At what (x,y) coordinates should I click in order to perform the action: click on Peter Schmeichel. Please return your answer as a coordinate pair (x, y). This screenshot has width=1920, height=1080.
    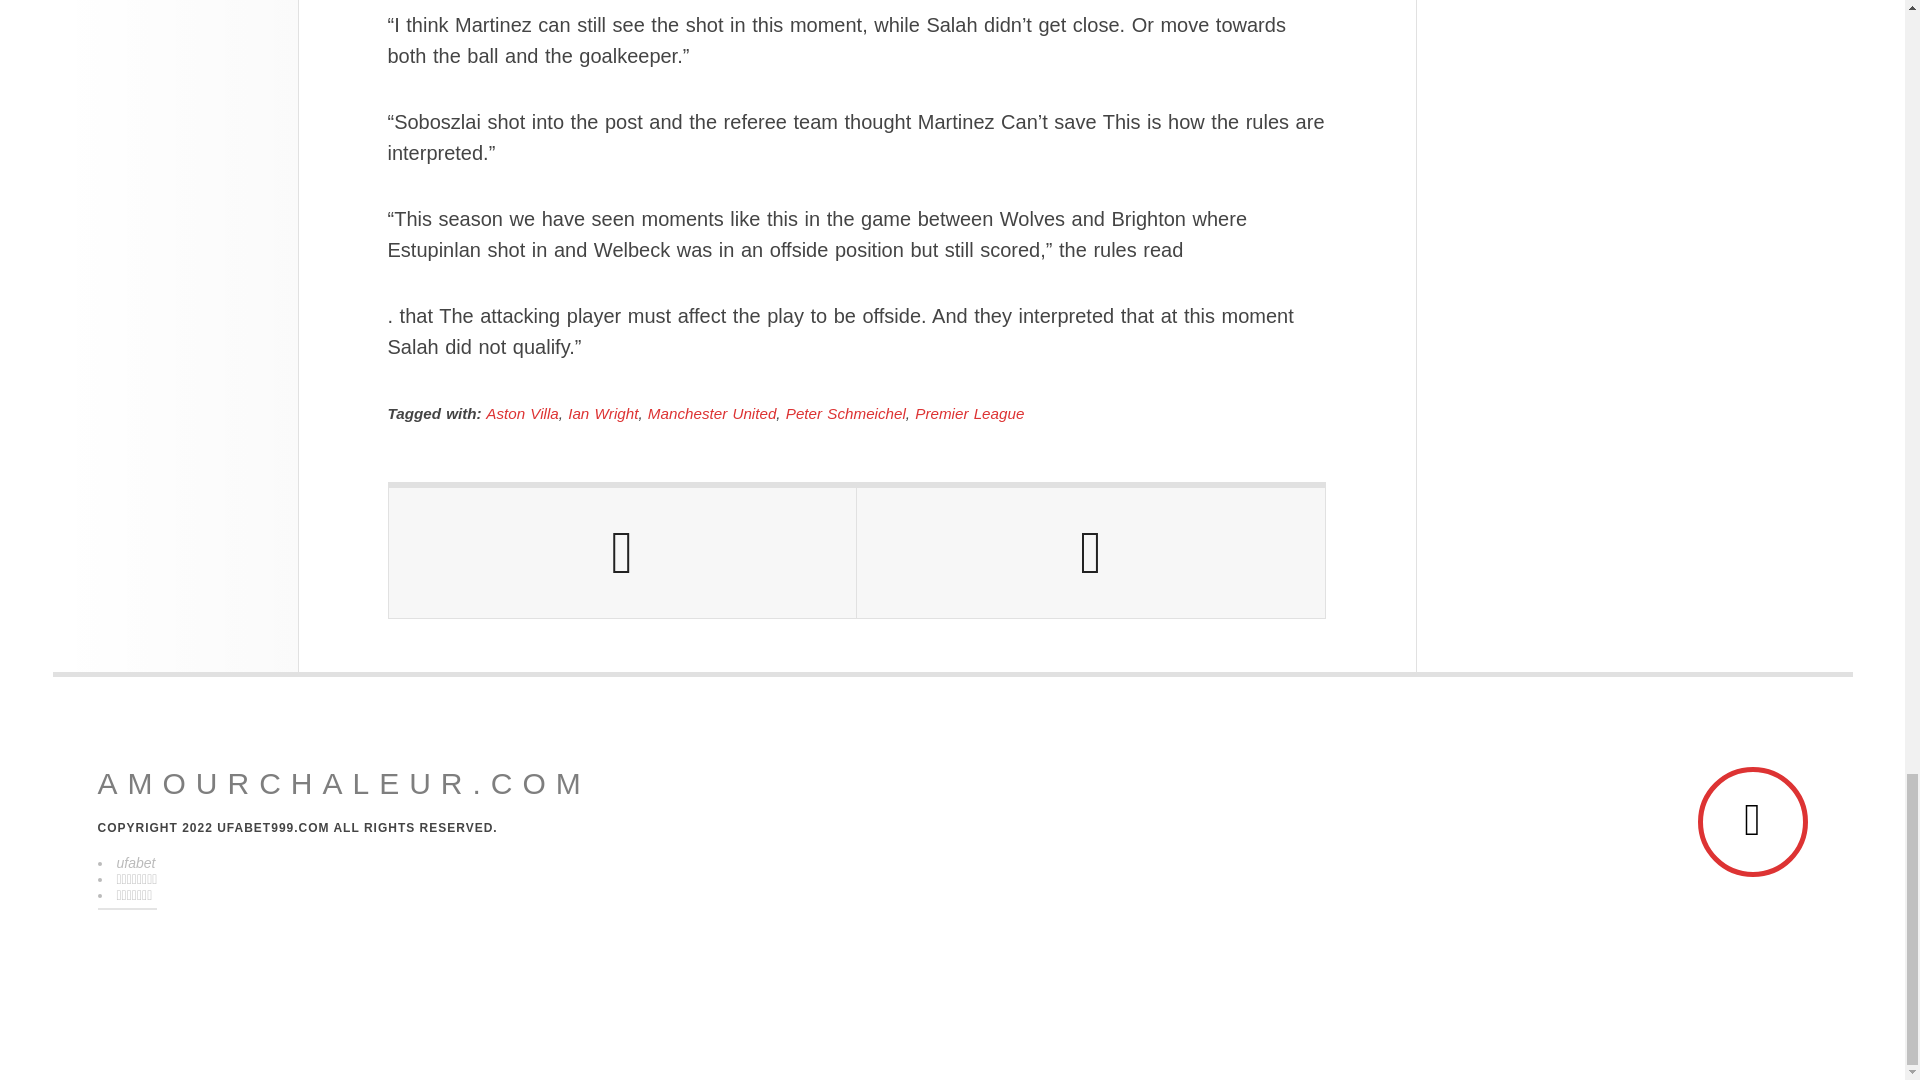
    Looking at the image, I should click on (846, 414).